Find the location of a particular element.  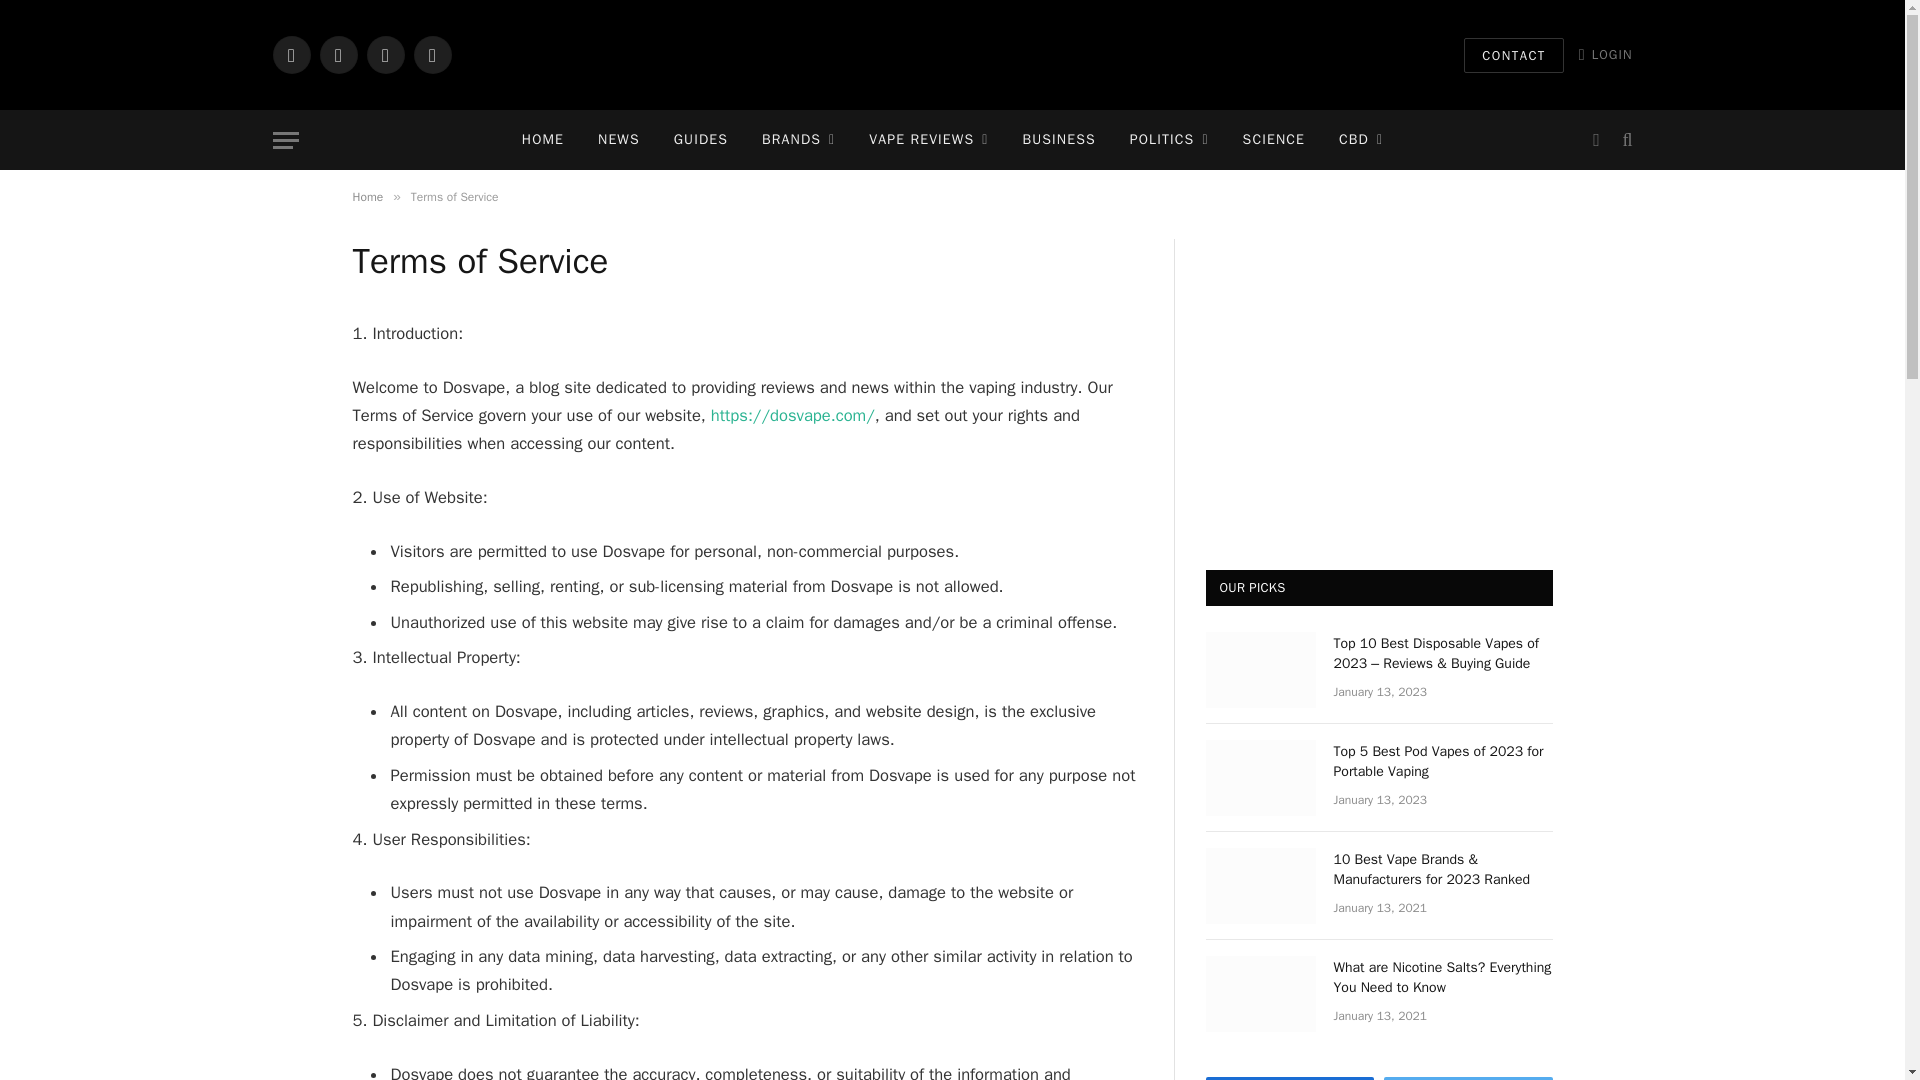

CONTACT is located at coordinates (1514, 55).